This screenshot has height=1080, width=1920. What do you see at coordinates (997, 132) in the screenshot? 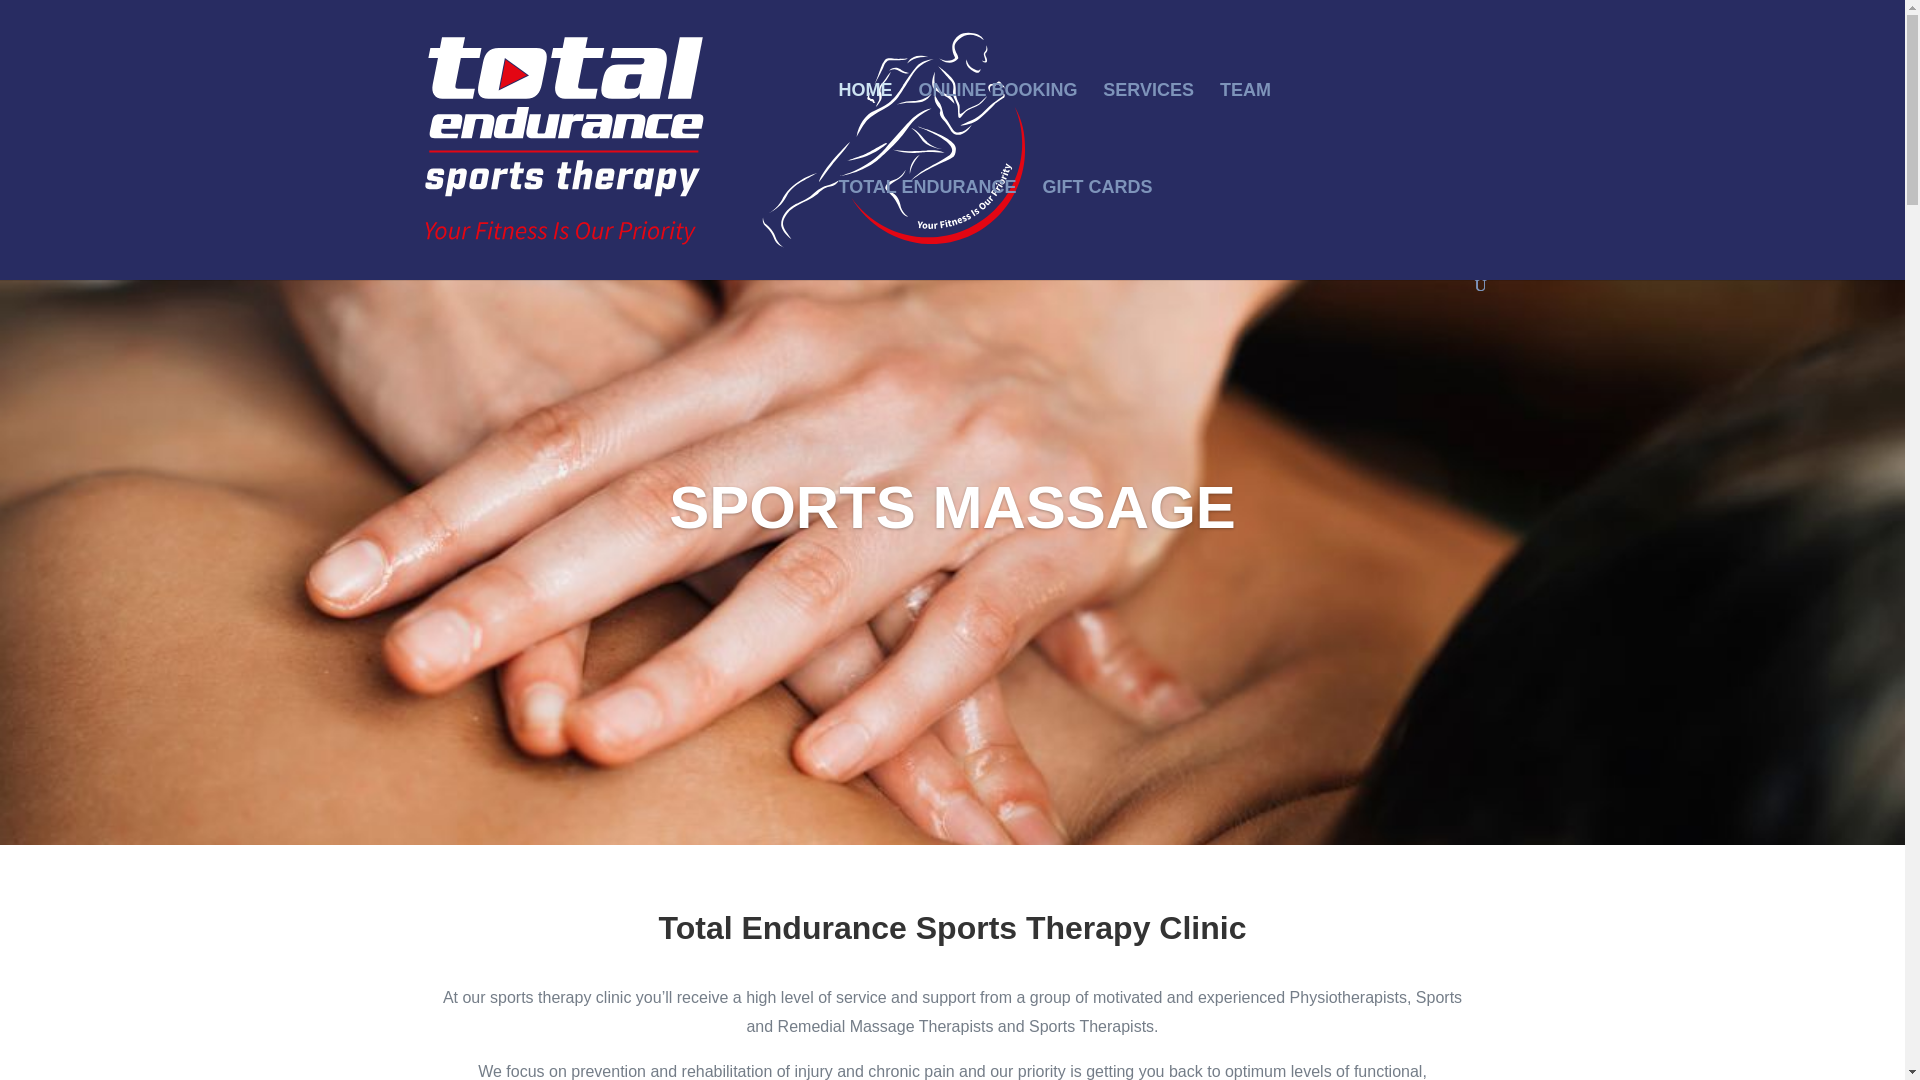
I see `ONLINE BOOKING` at bounding box center [997, 132].